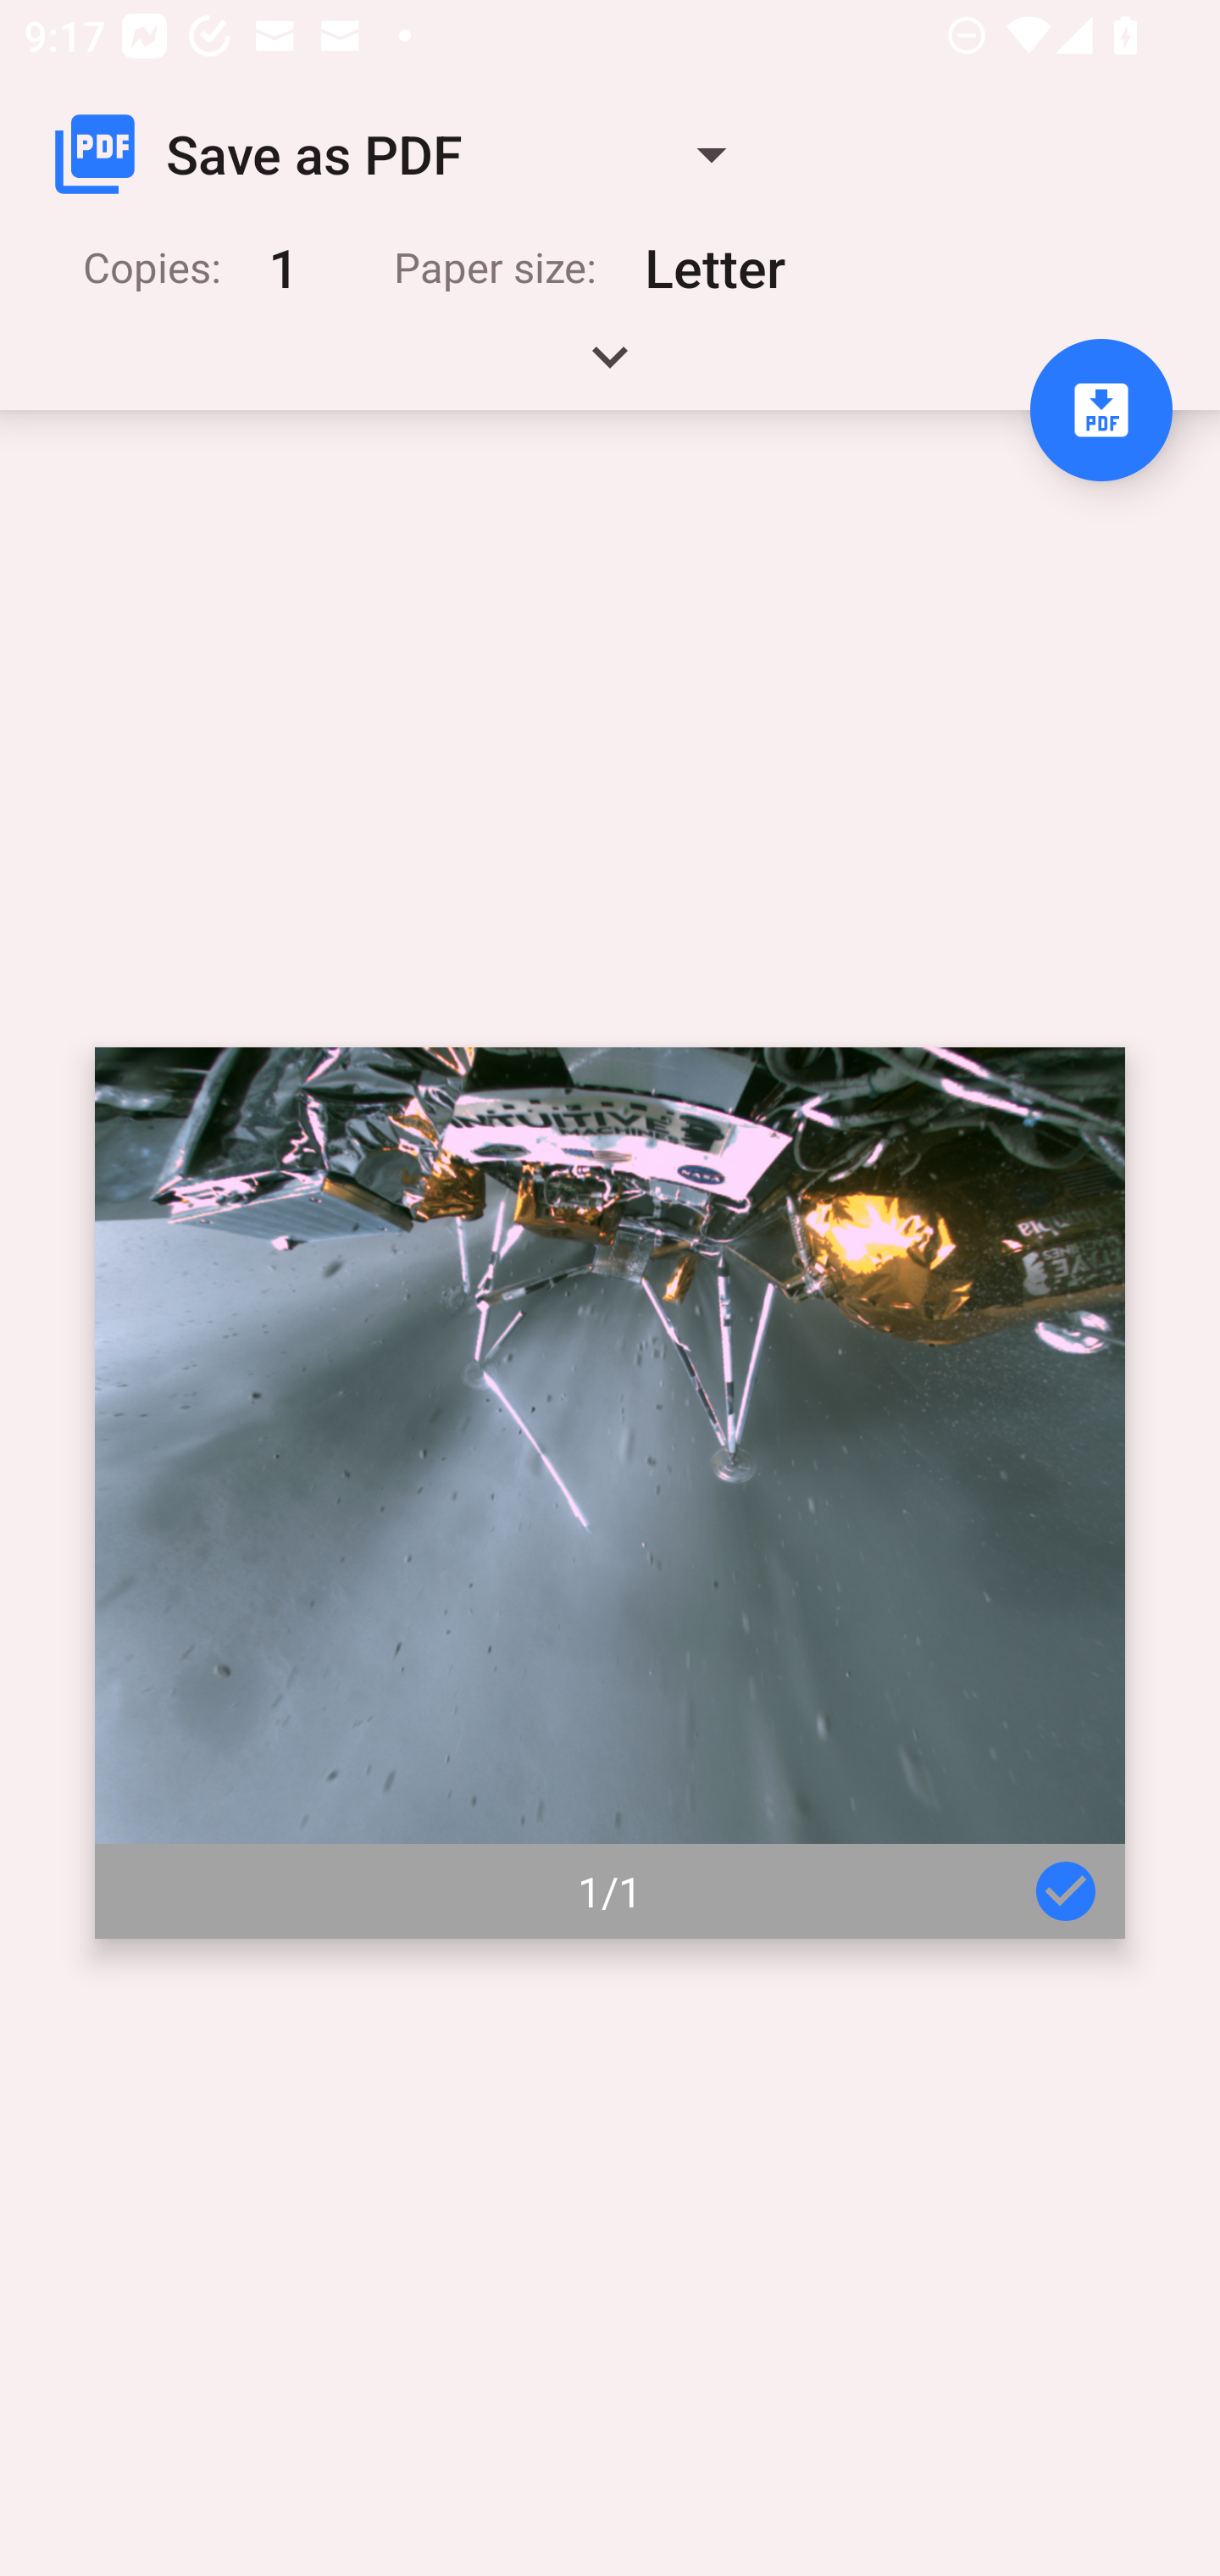 The width and height of the screenshot is (1220, 2576). What do you see at coordinates (403, 154) in the screenshot?
I see `Save as PDF` at bounding box center [403, 154].